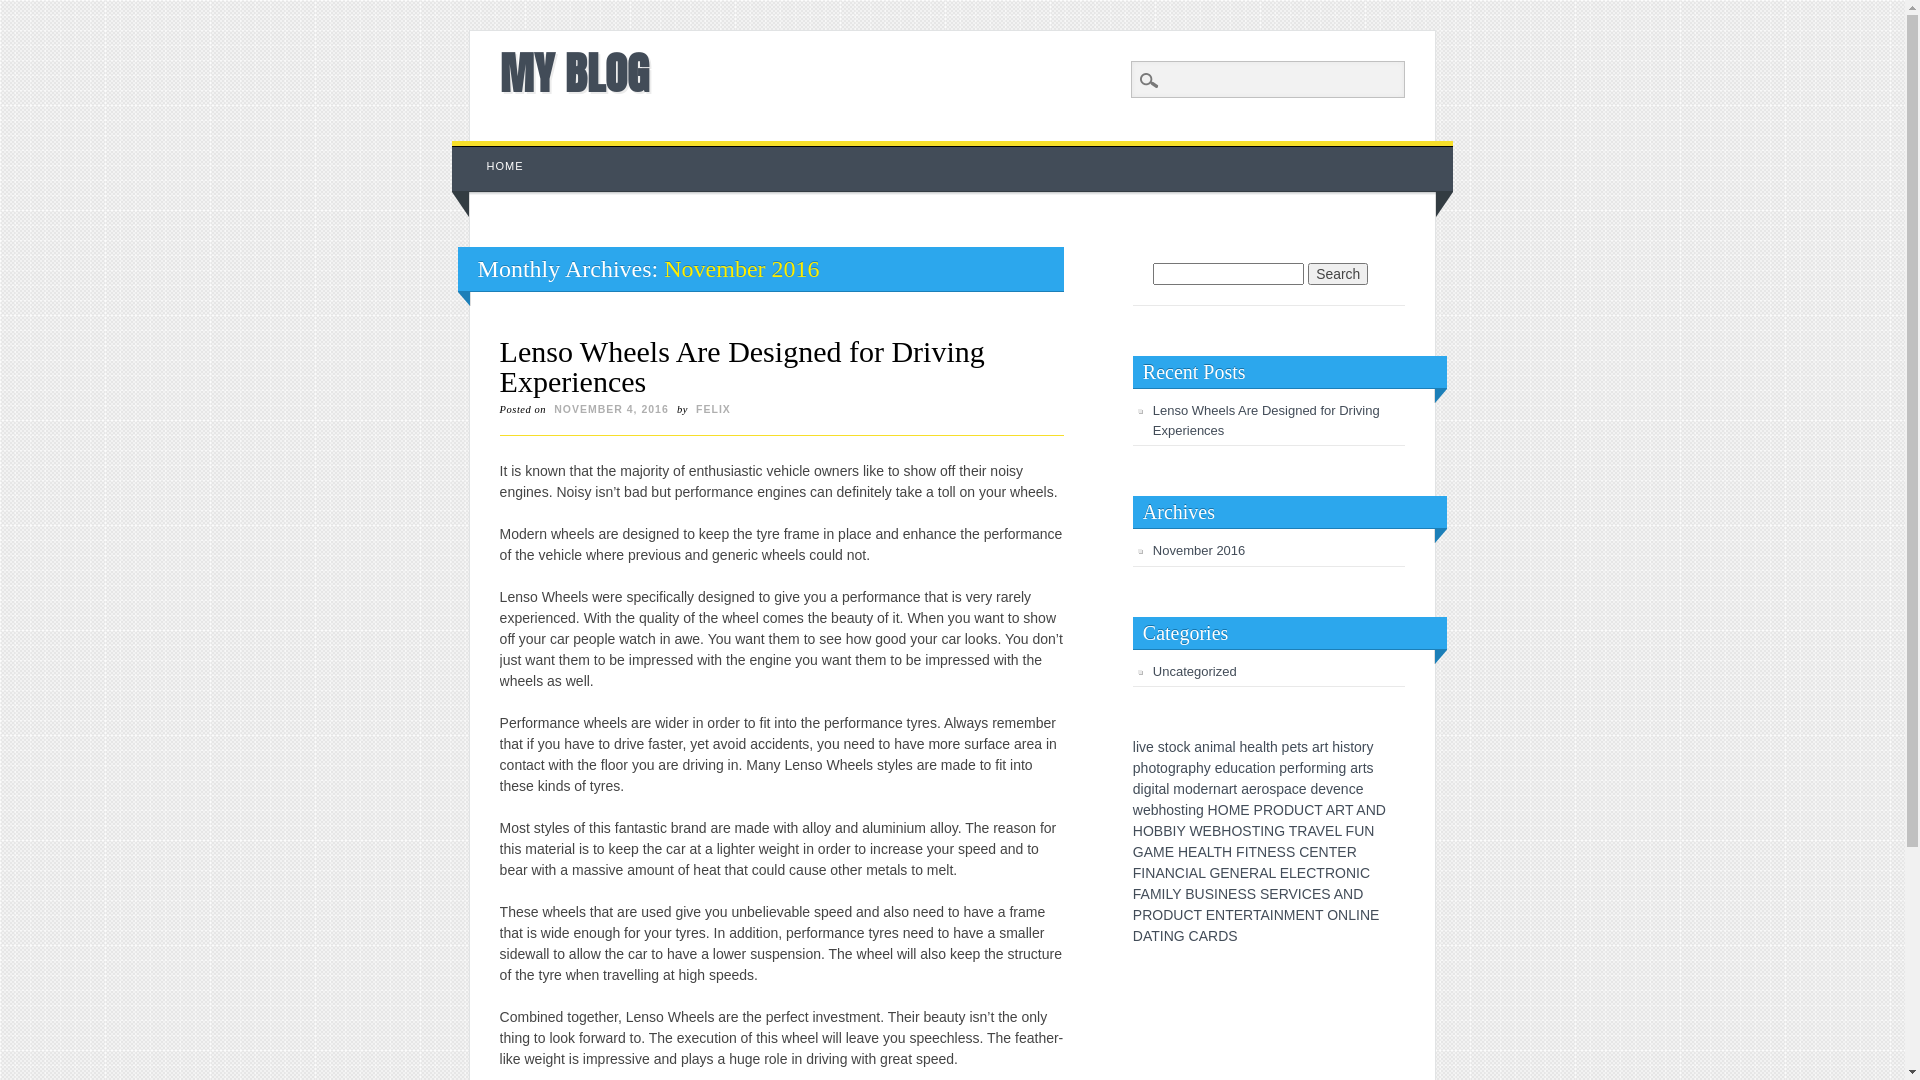  Describe the element at coordinates (1219, 768) in the screenshot. I see `e` at that location.